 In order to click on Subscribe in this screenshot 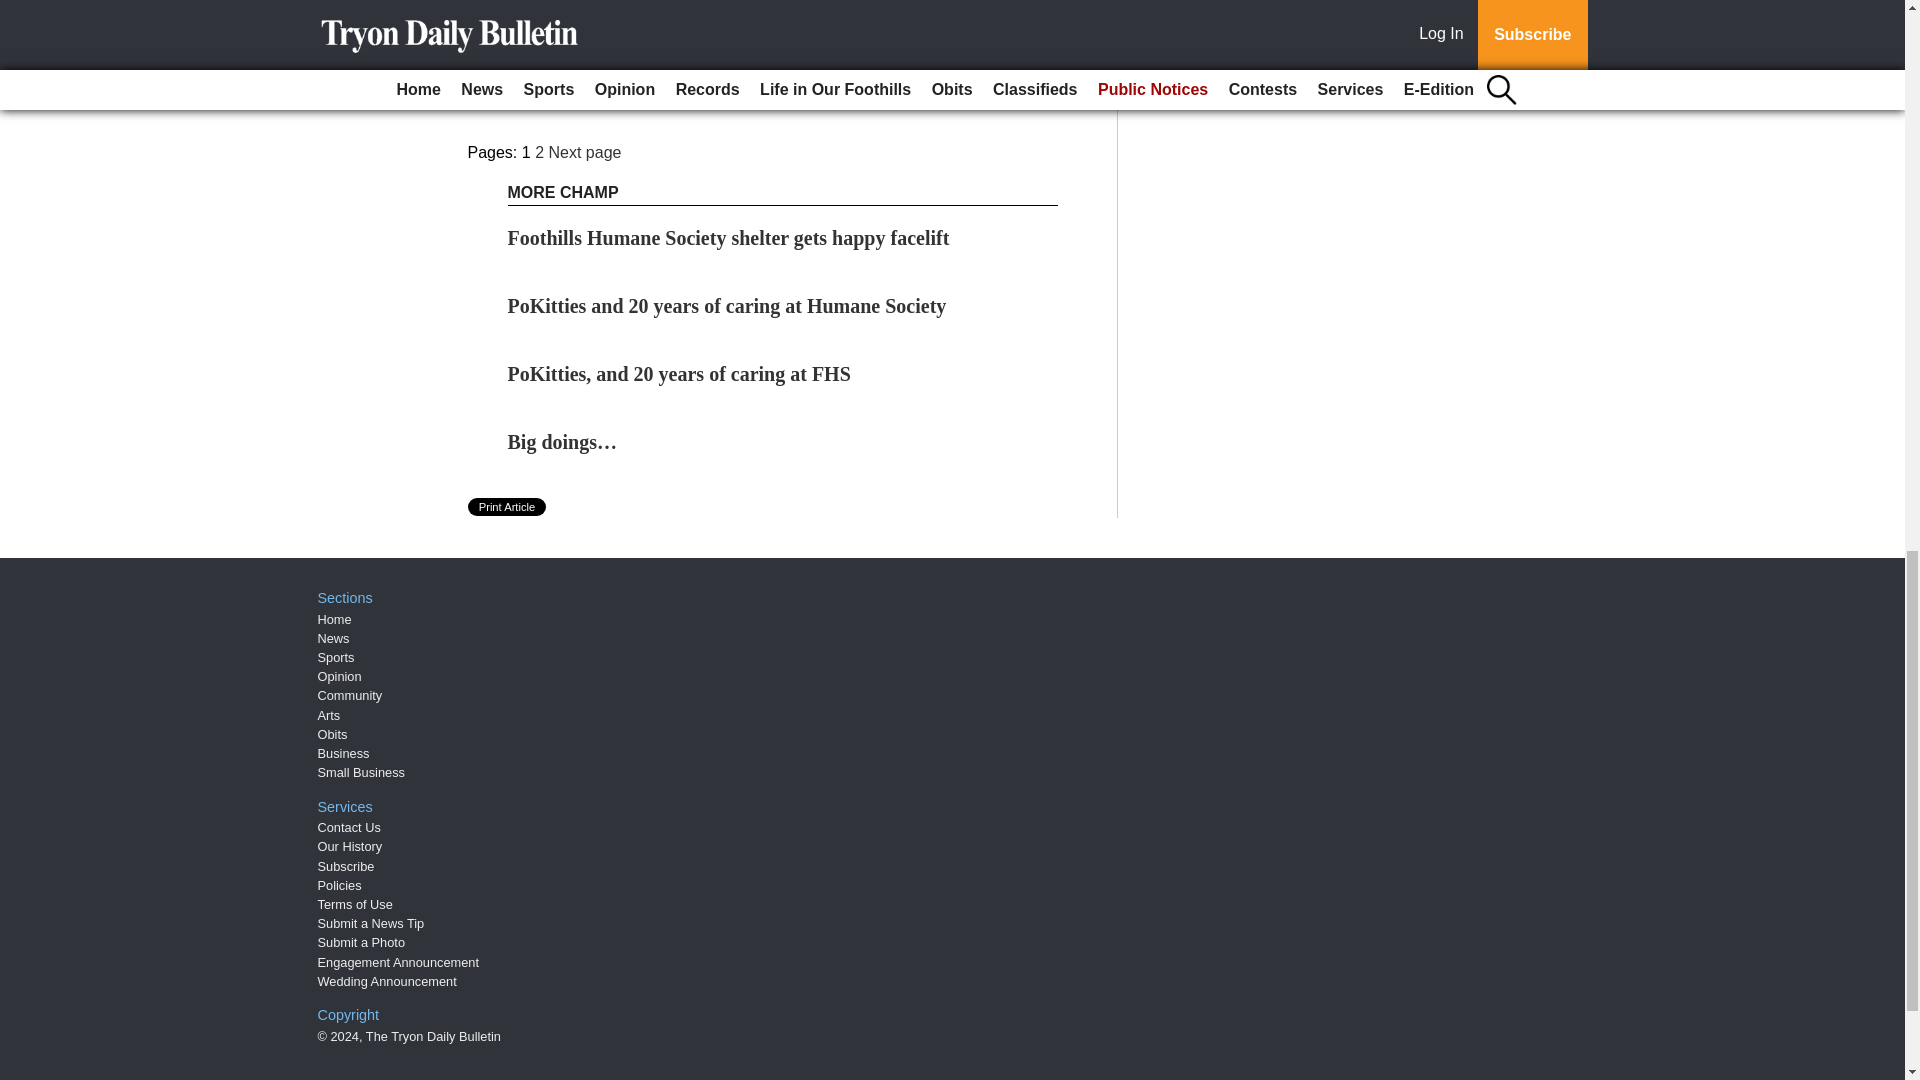, I will do `click(572, 87)`.